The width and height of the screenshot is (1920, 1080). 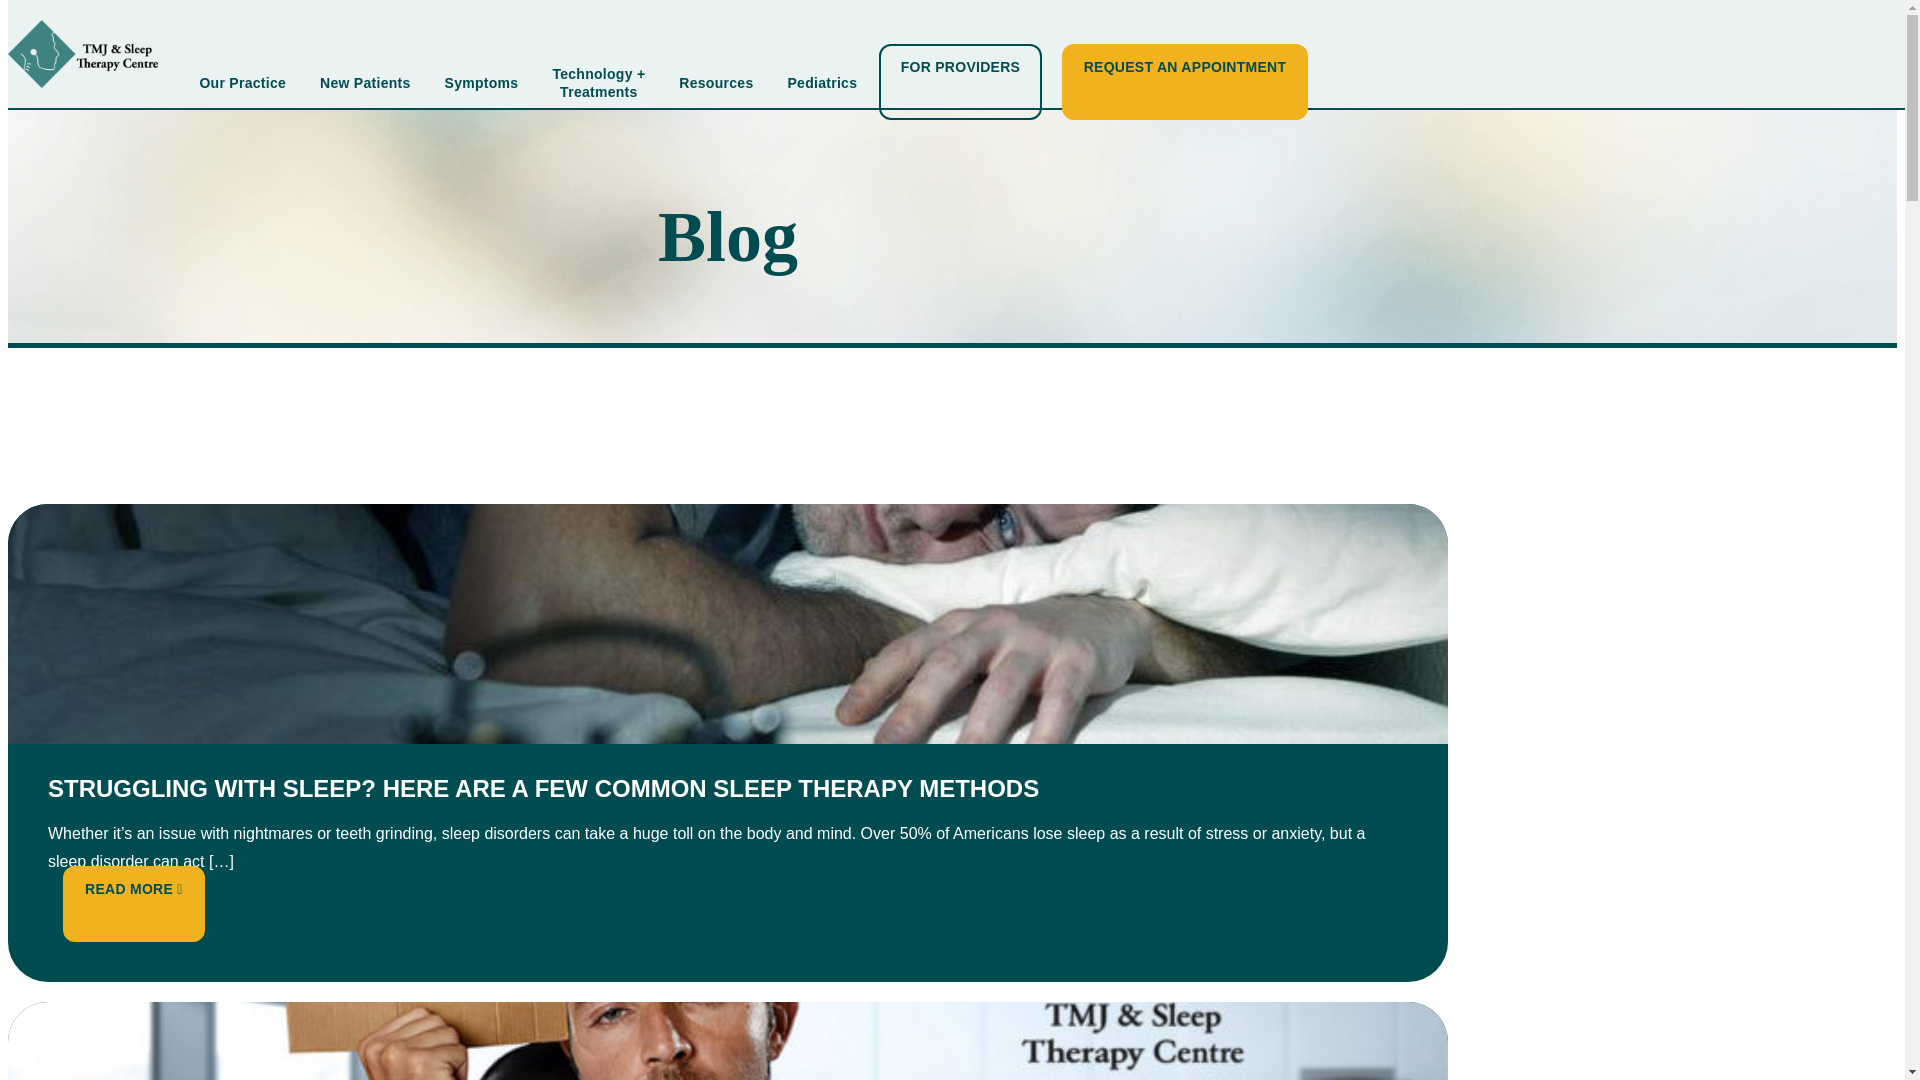 I want to click on Symptoms, so click(x=482, y=82).